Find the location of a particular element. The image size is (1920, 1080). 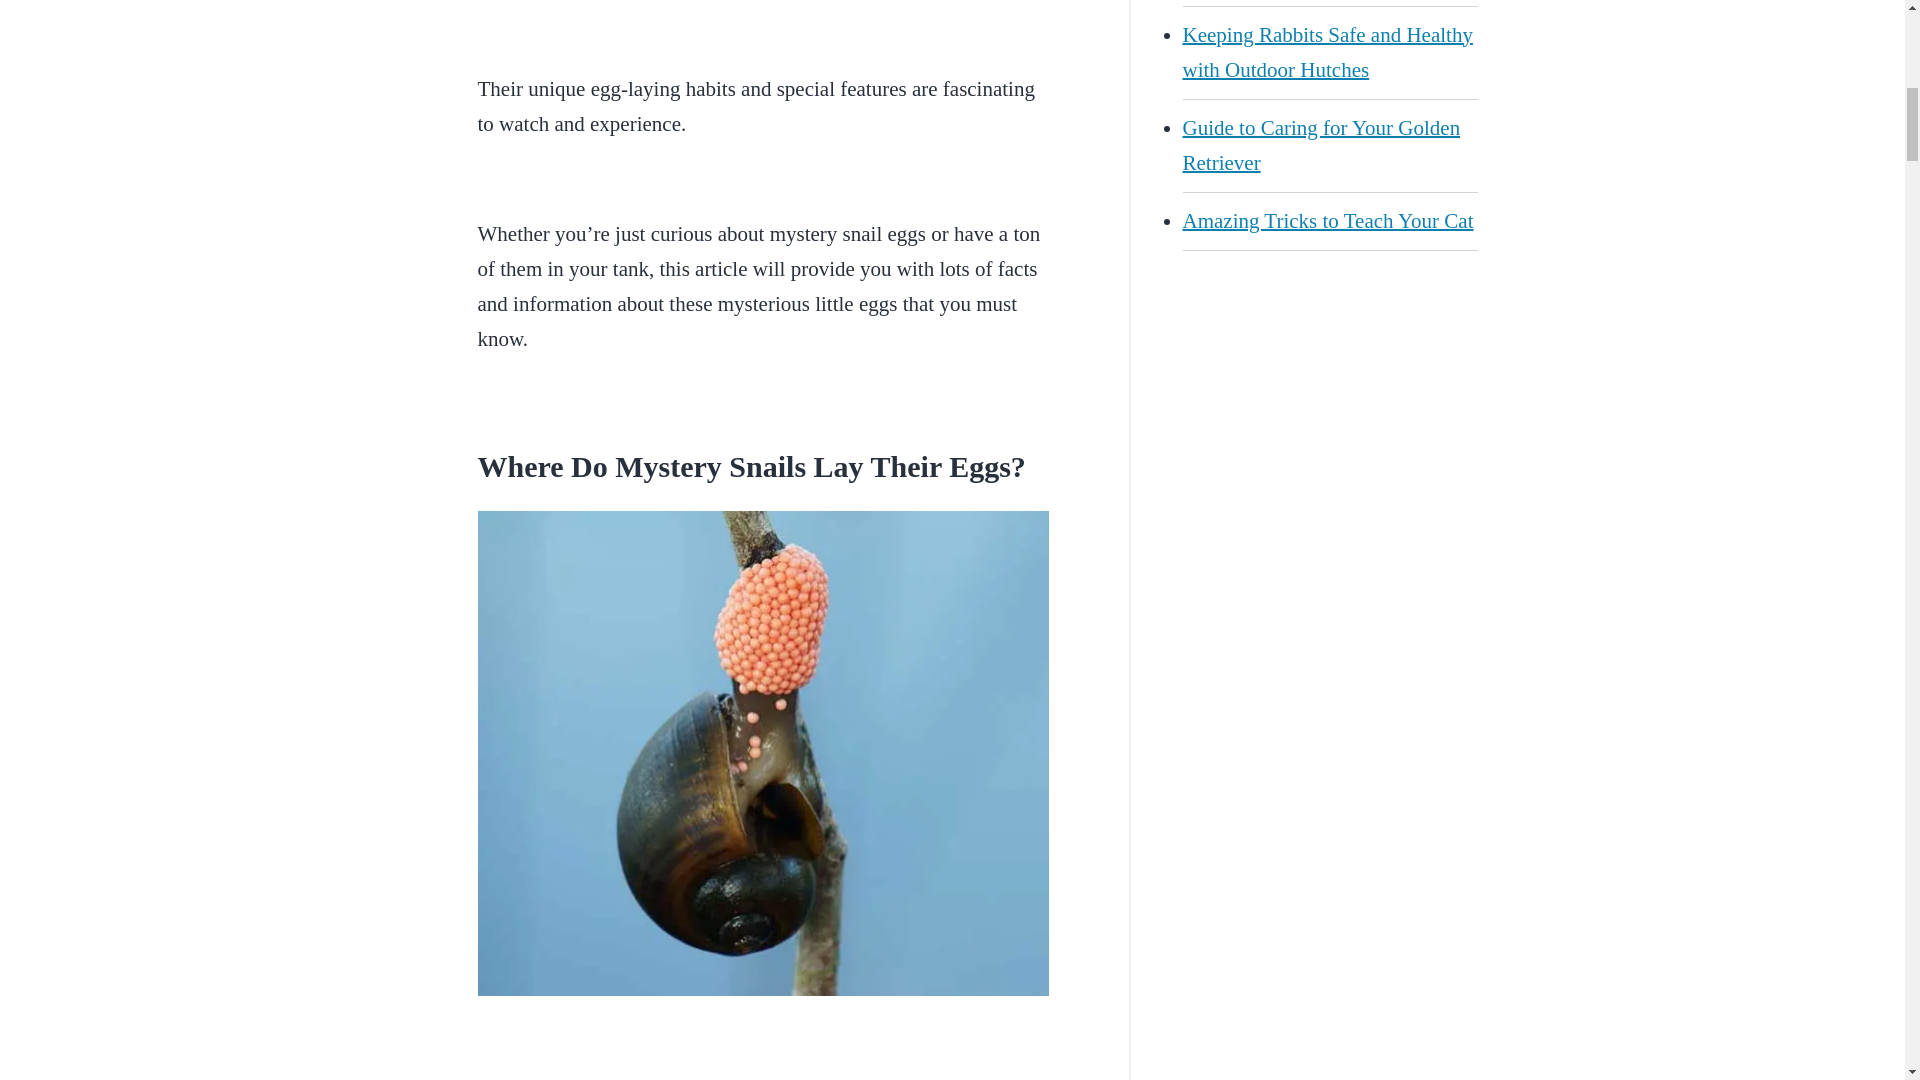

Keeping Rabbits Safe and Healthy with Outdoor Hutches is located at coordinates (1329, 52).